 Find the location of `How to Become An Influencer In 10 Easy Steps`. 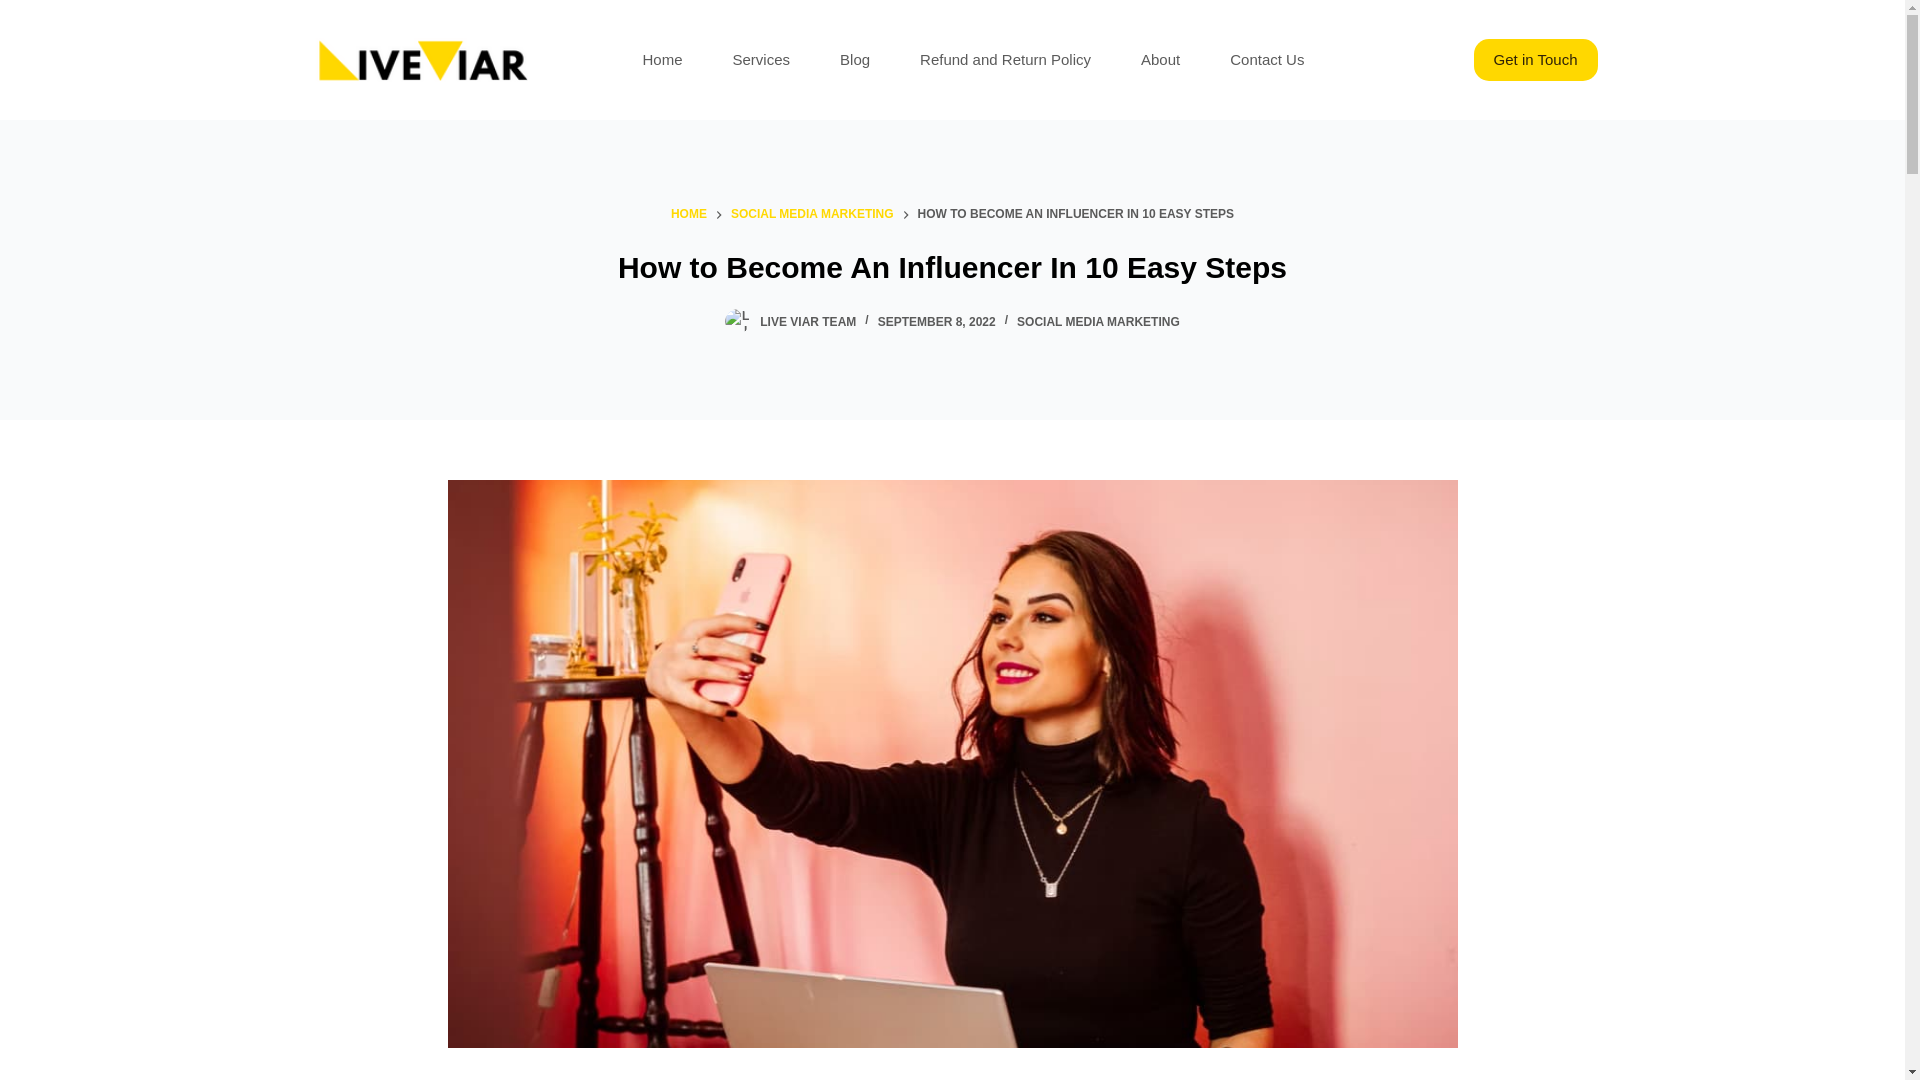

How to Become An Influencer In 10 Easy Steps is located at coordinates (952, 268).